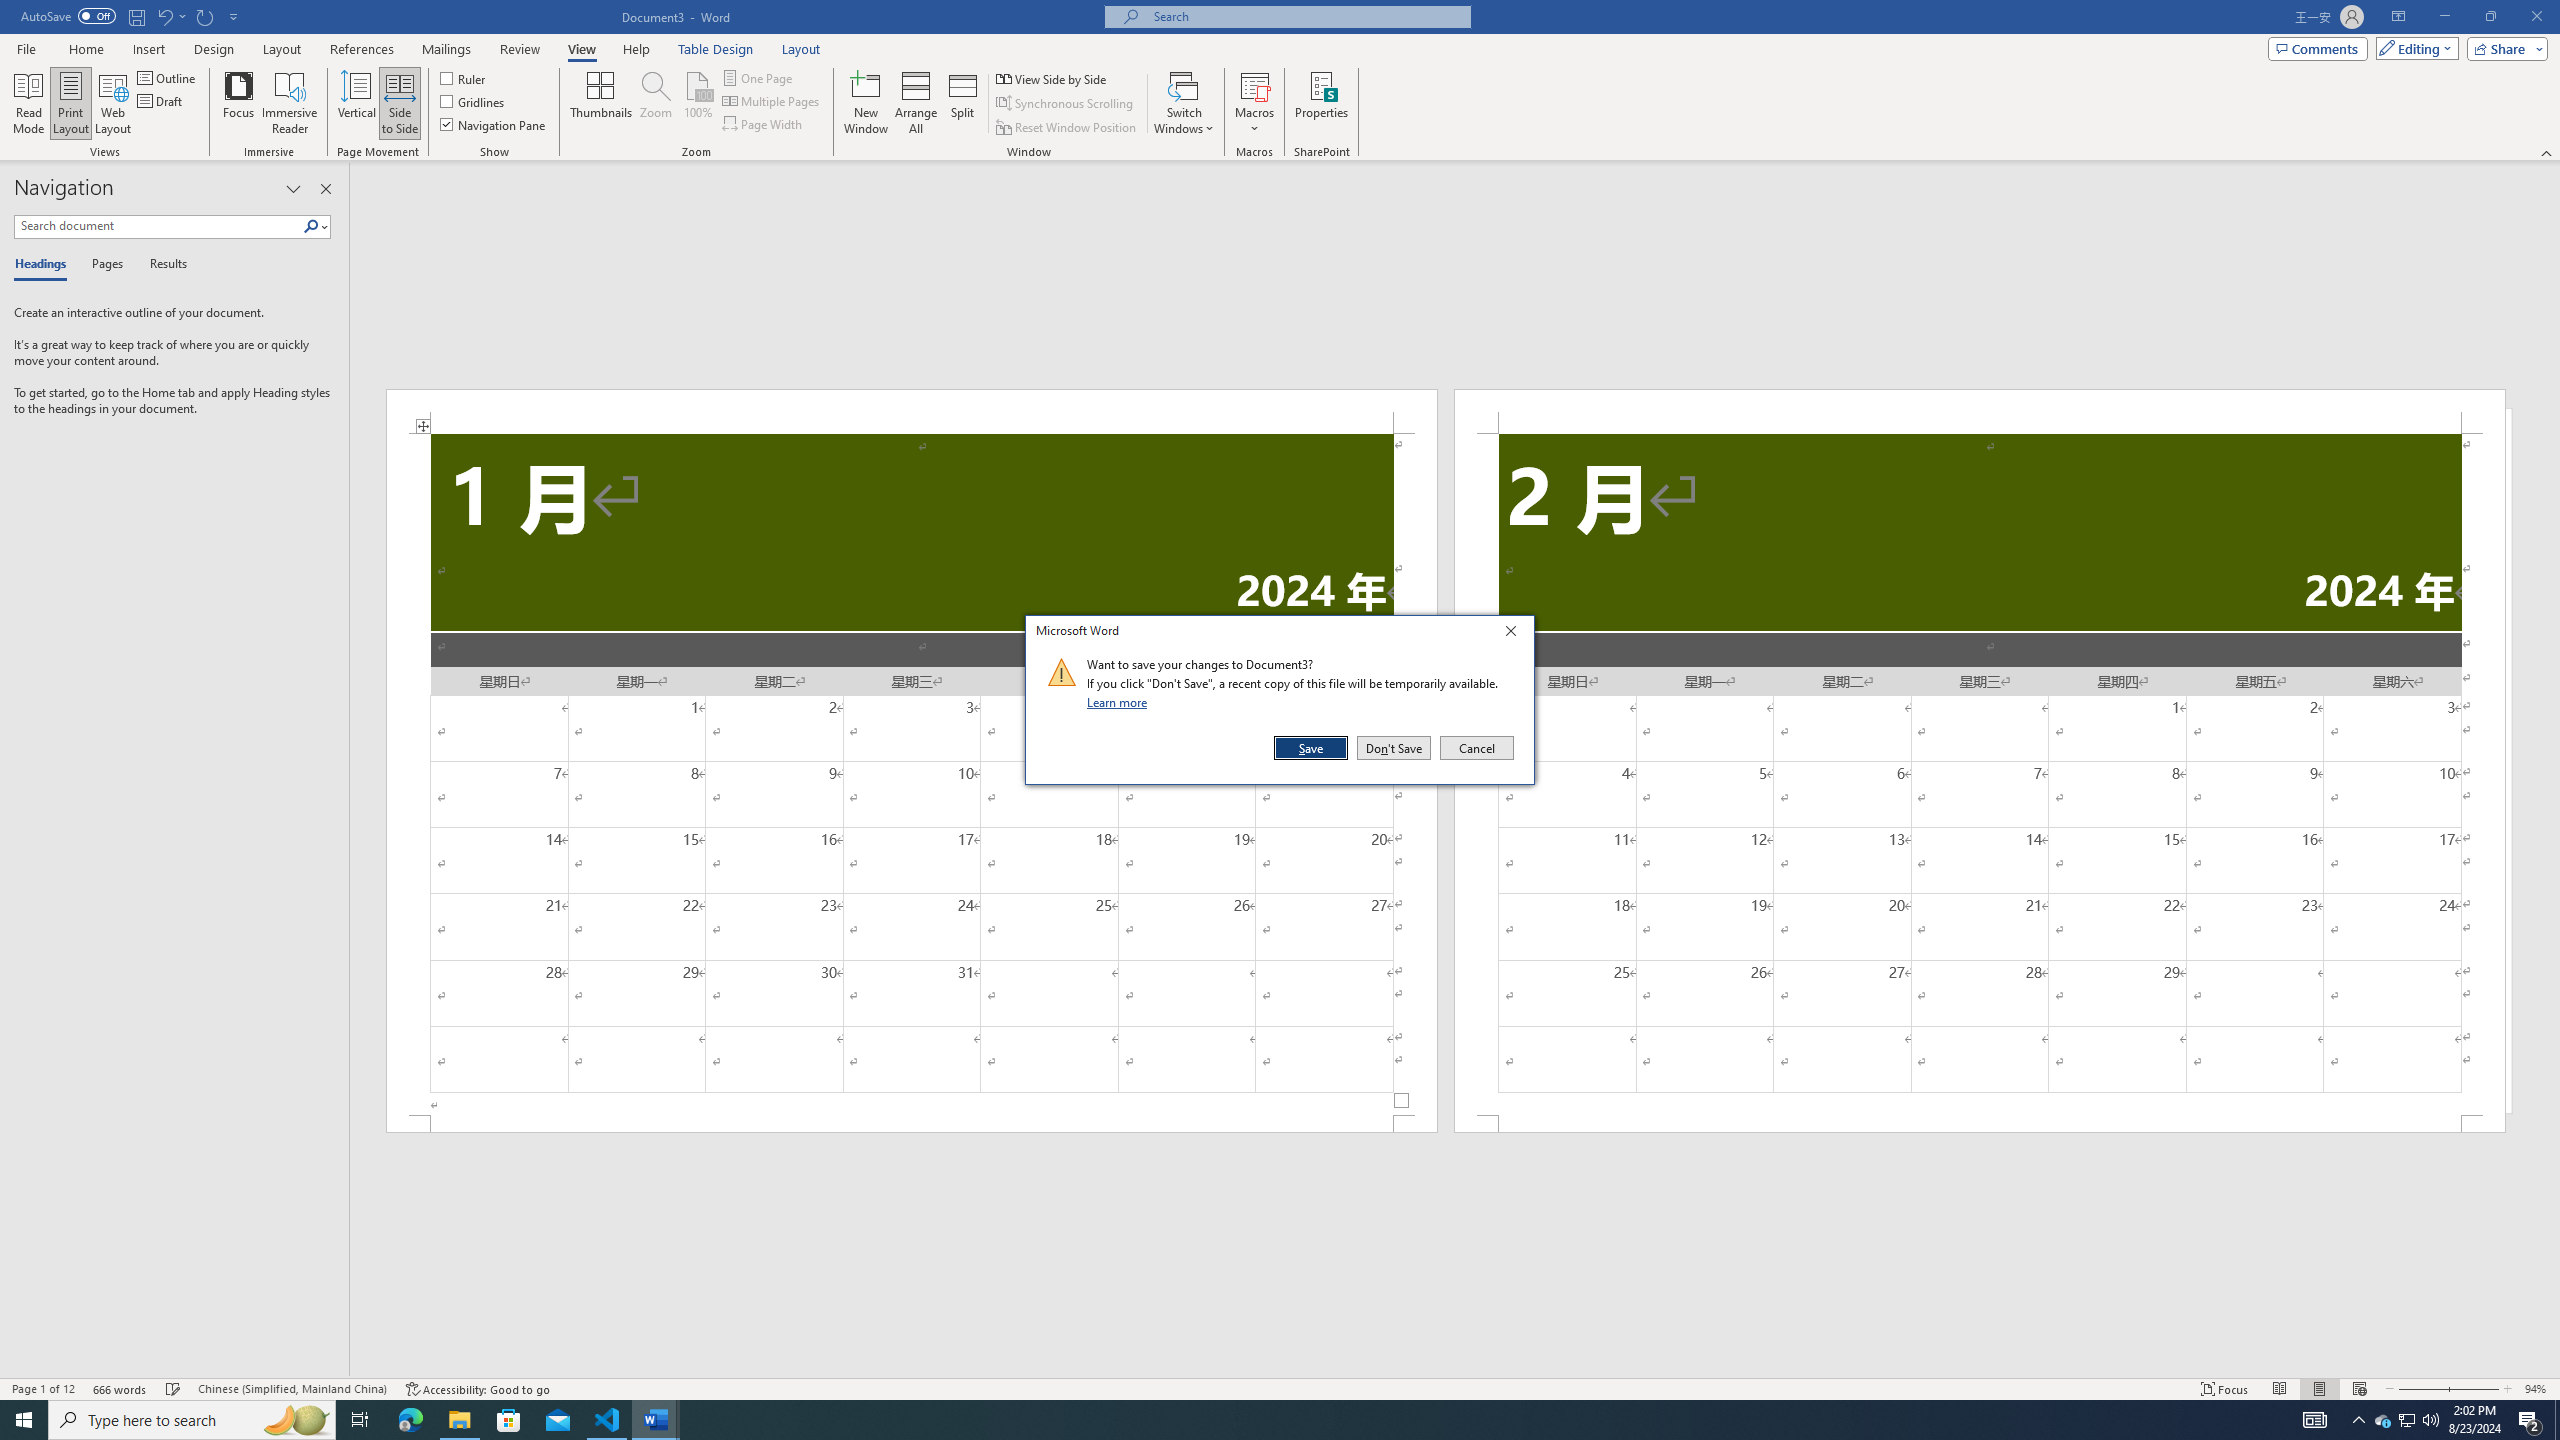 This screenshot has width=2560, height=1440. What do you see at coordinates (356, 103) in the screenshot?
I see `Vertical` at bounding box center [356, 103].